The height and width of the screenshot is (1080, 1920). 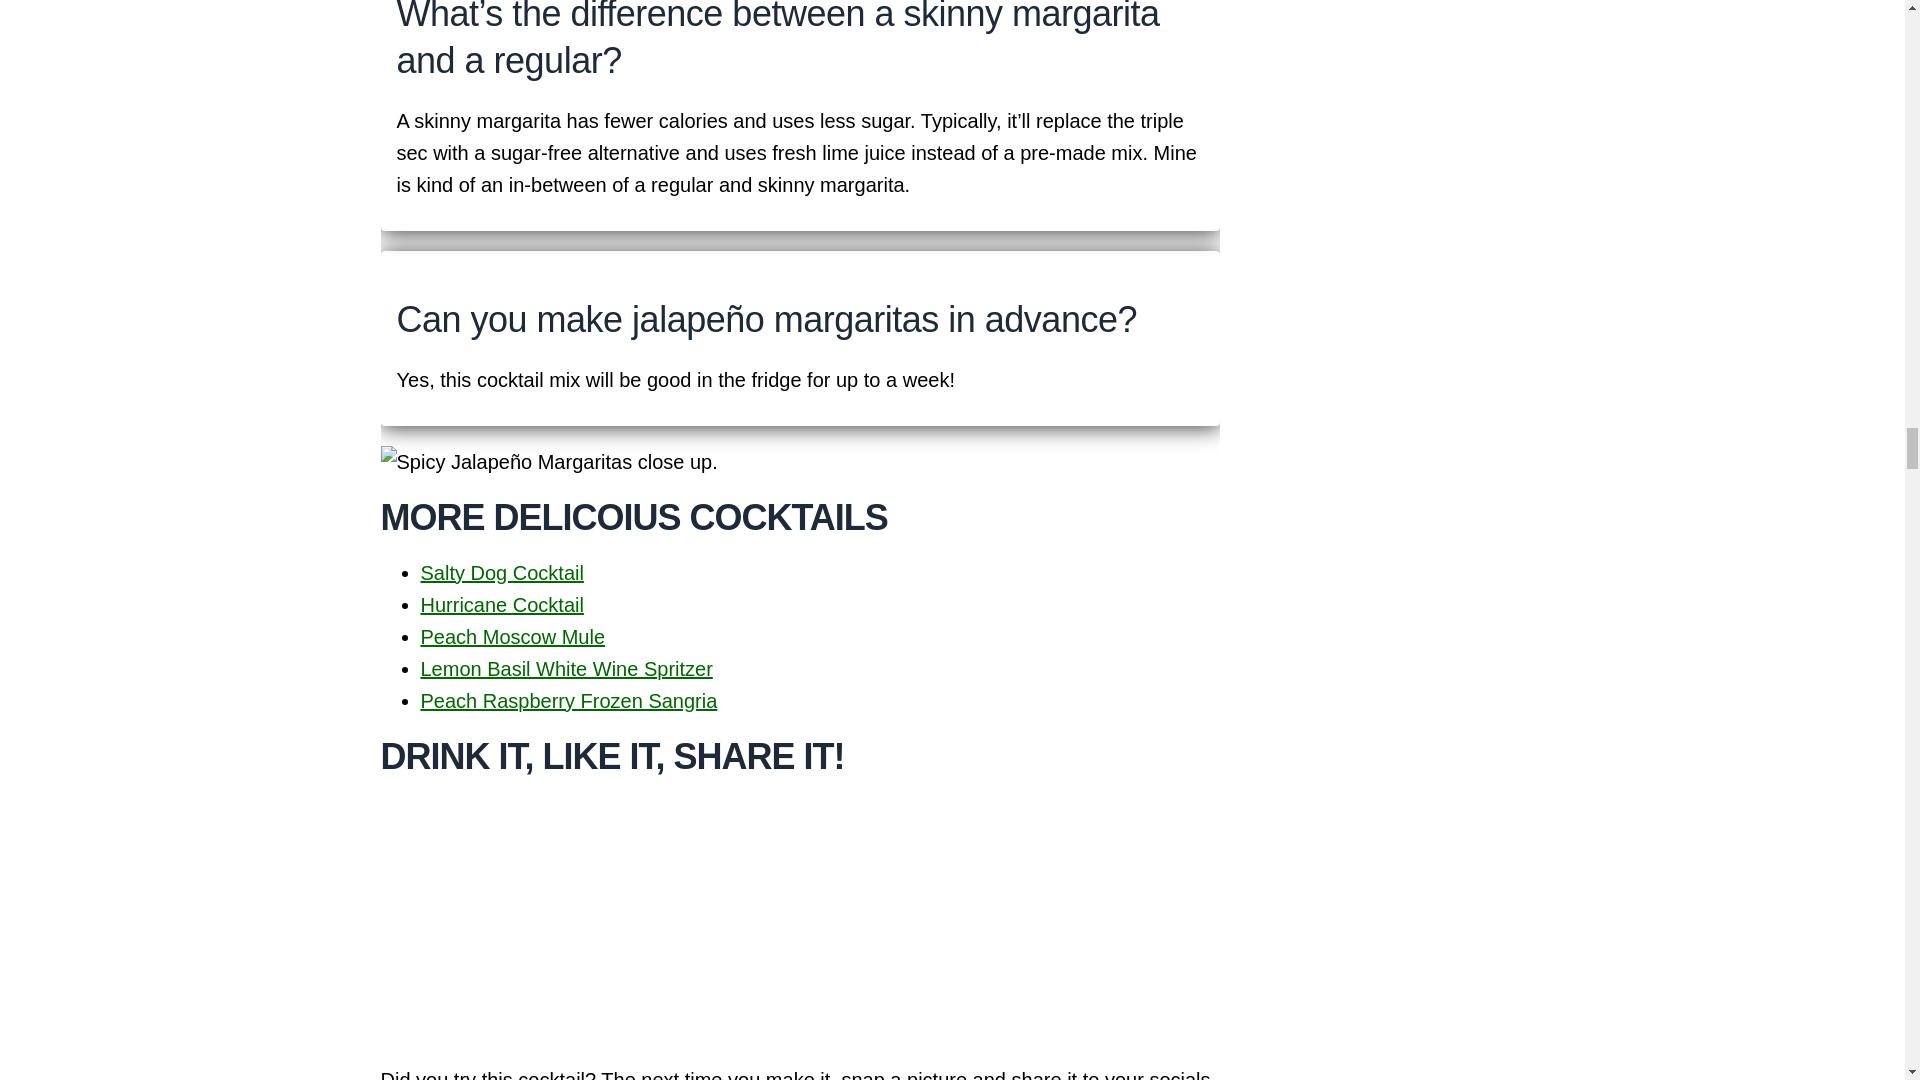 I want to click on Hurricane Cocktail, so click(x=502, y=604).